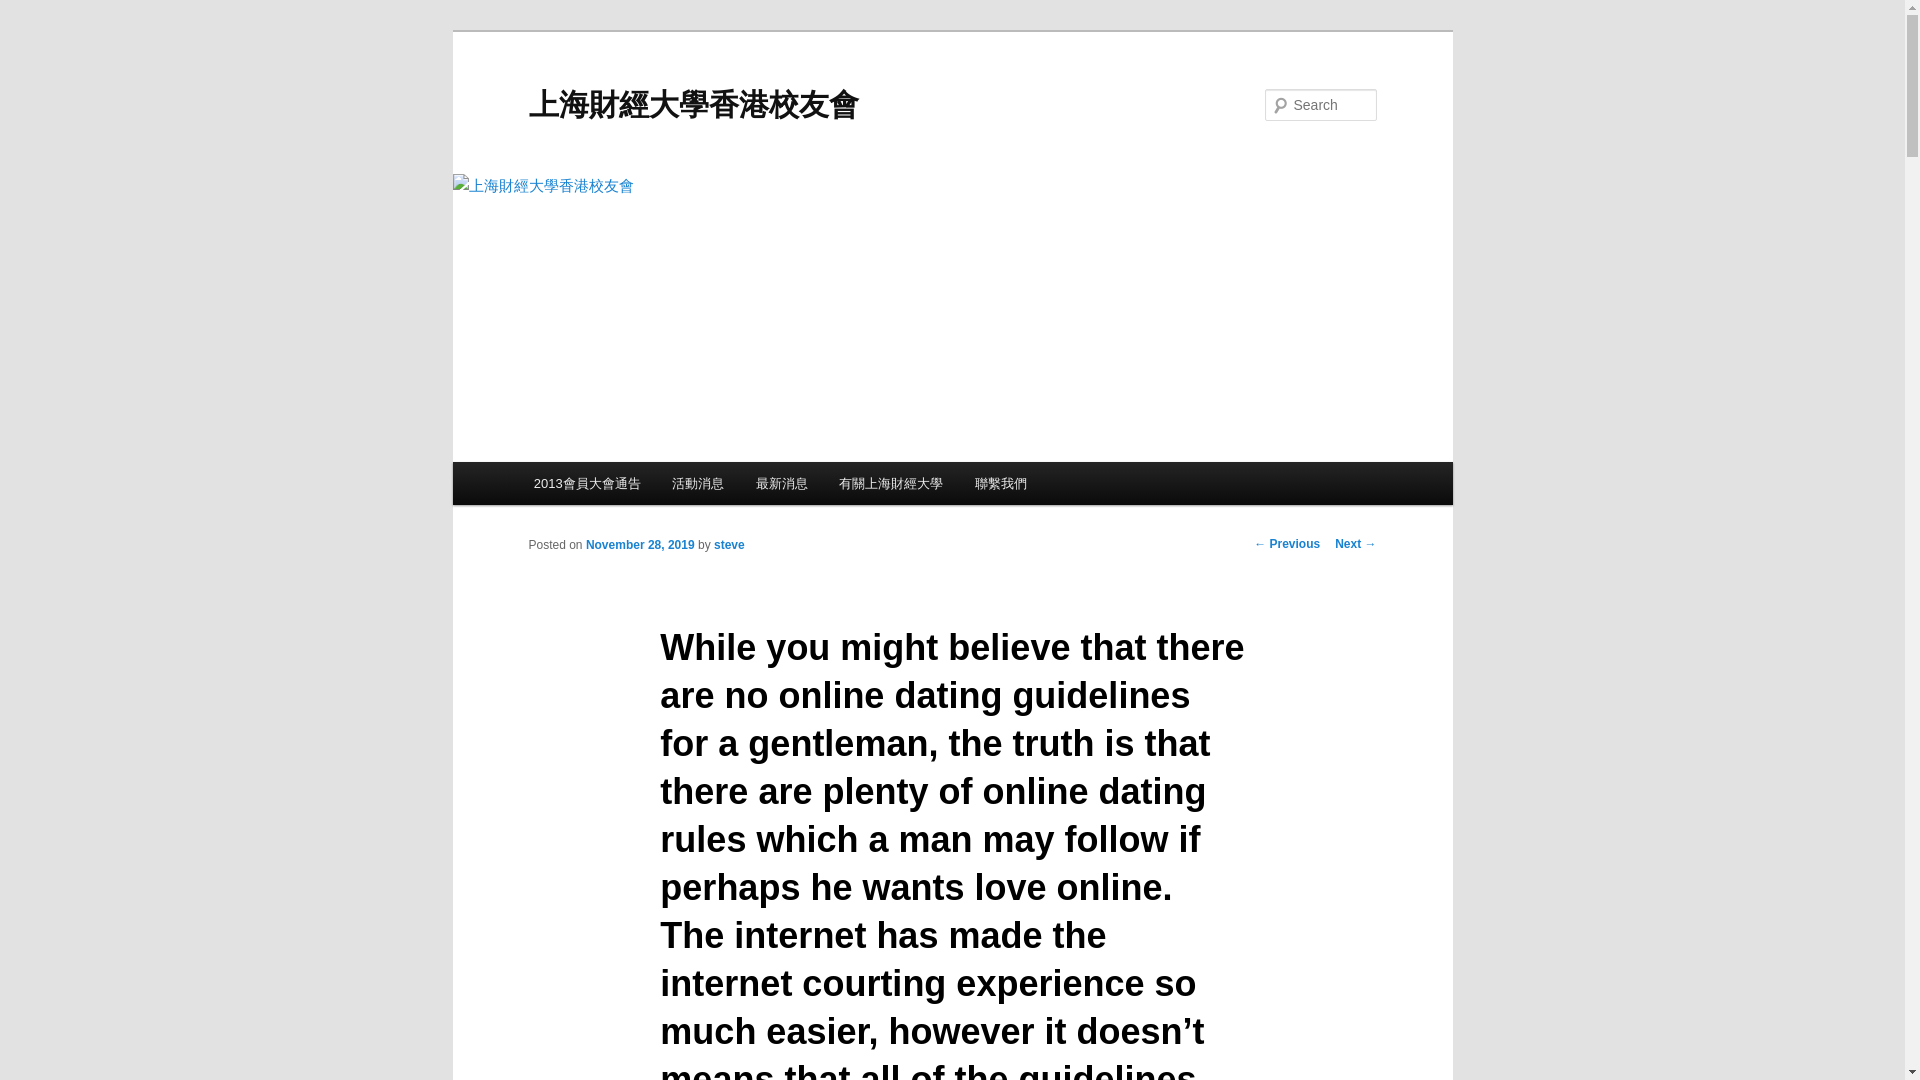  Describe the element at coordinates (640, 544) in the screenshot. I see `8:00 am` at that location.